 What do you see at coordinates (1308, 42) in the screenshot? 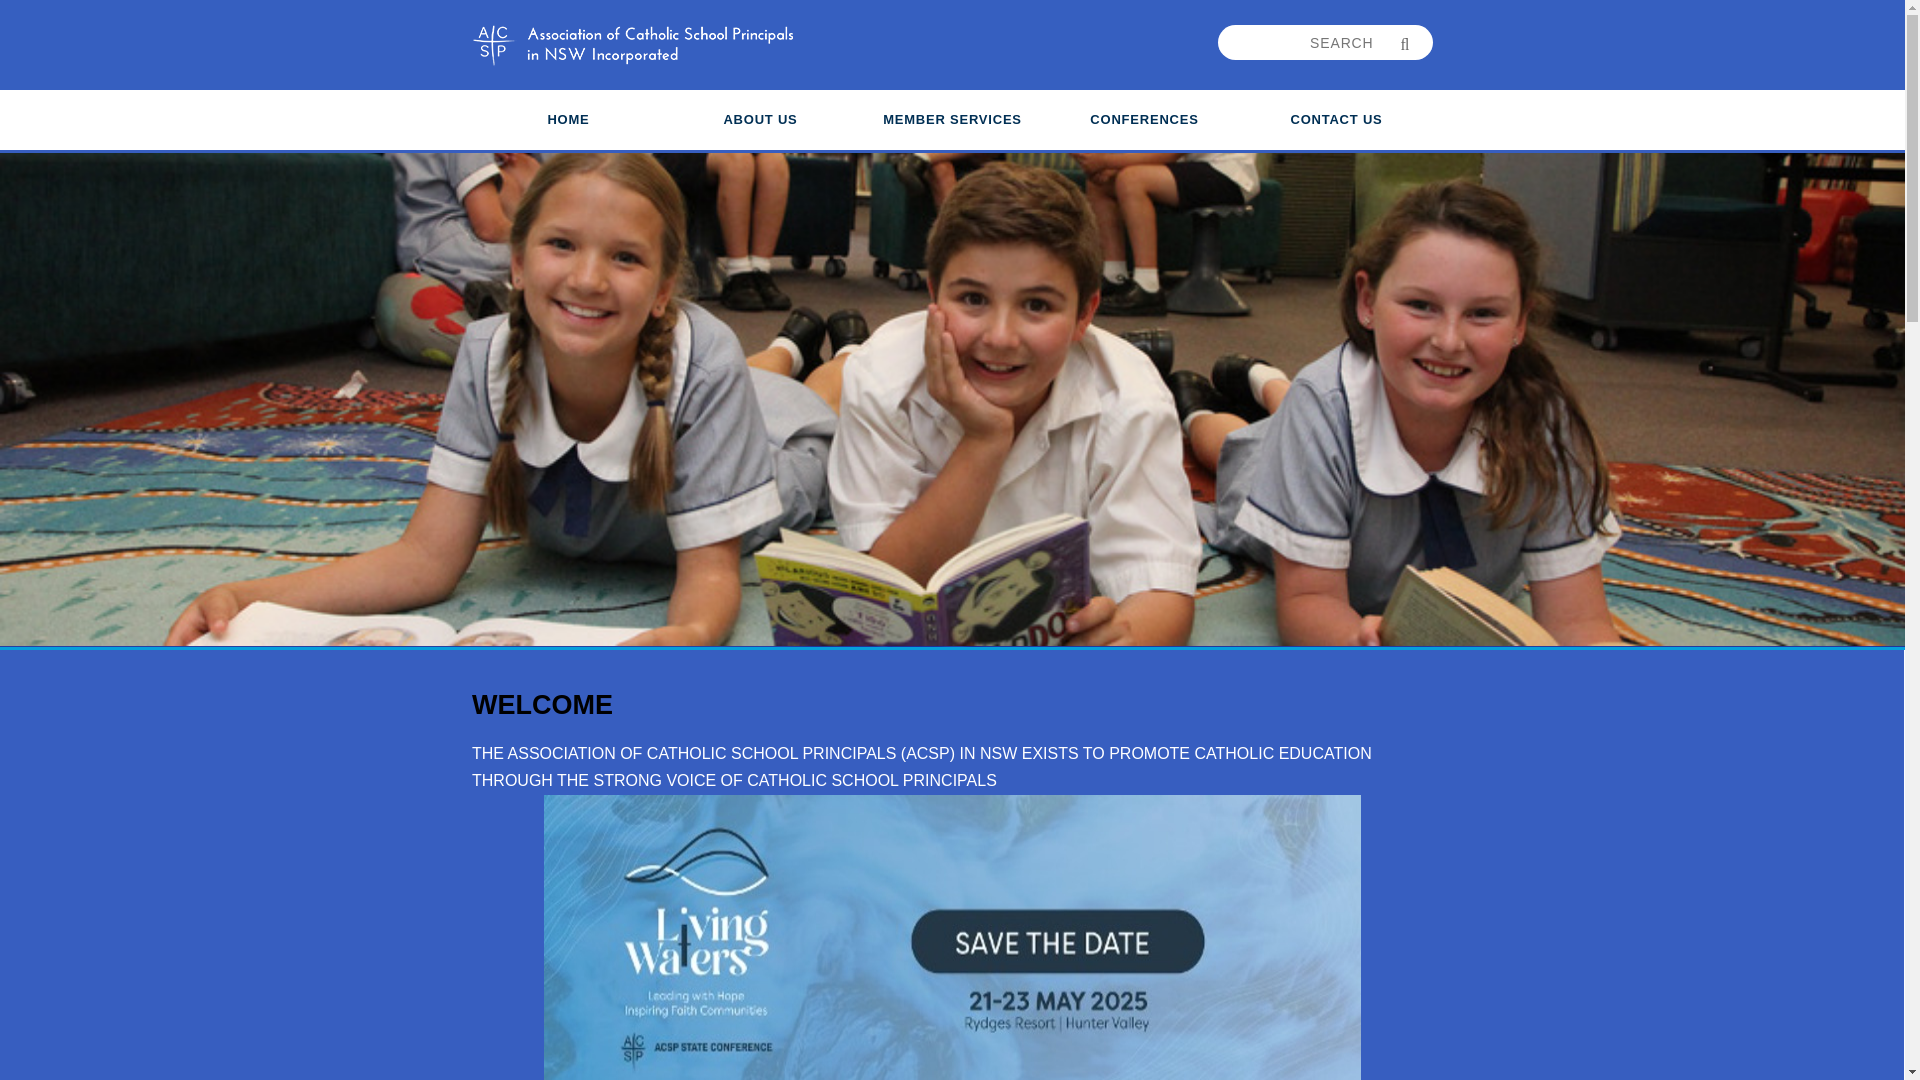
I see `Search` at bounding box center [1308, 42].